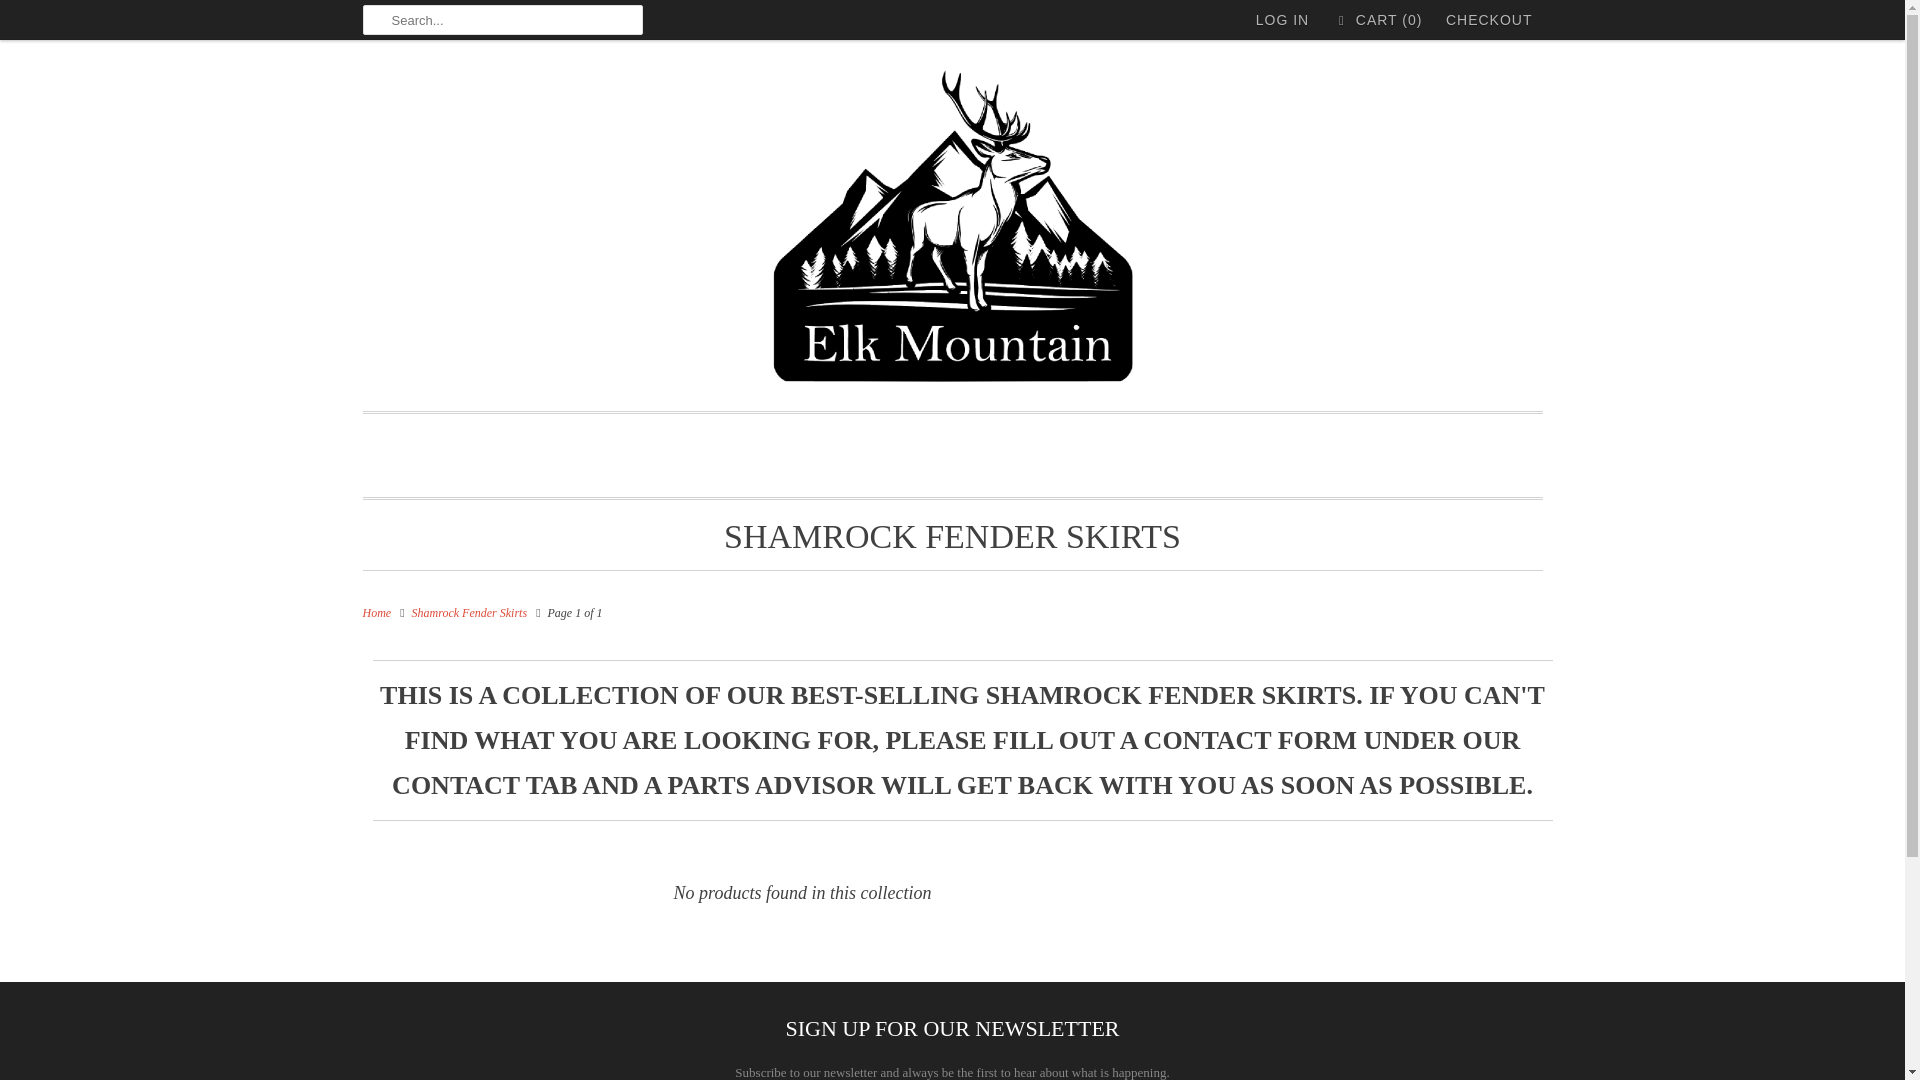  What do you see at coordinates (952, 230) in the screenshot?
I see `Elk Mountain` at bounding box center [952, 230].